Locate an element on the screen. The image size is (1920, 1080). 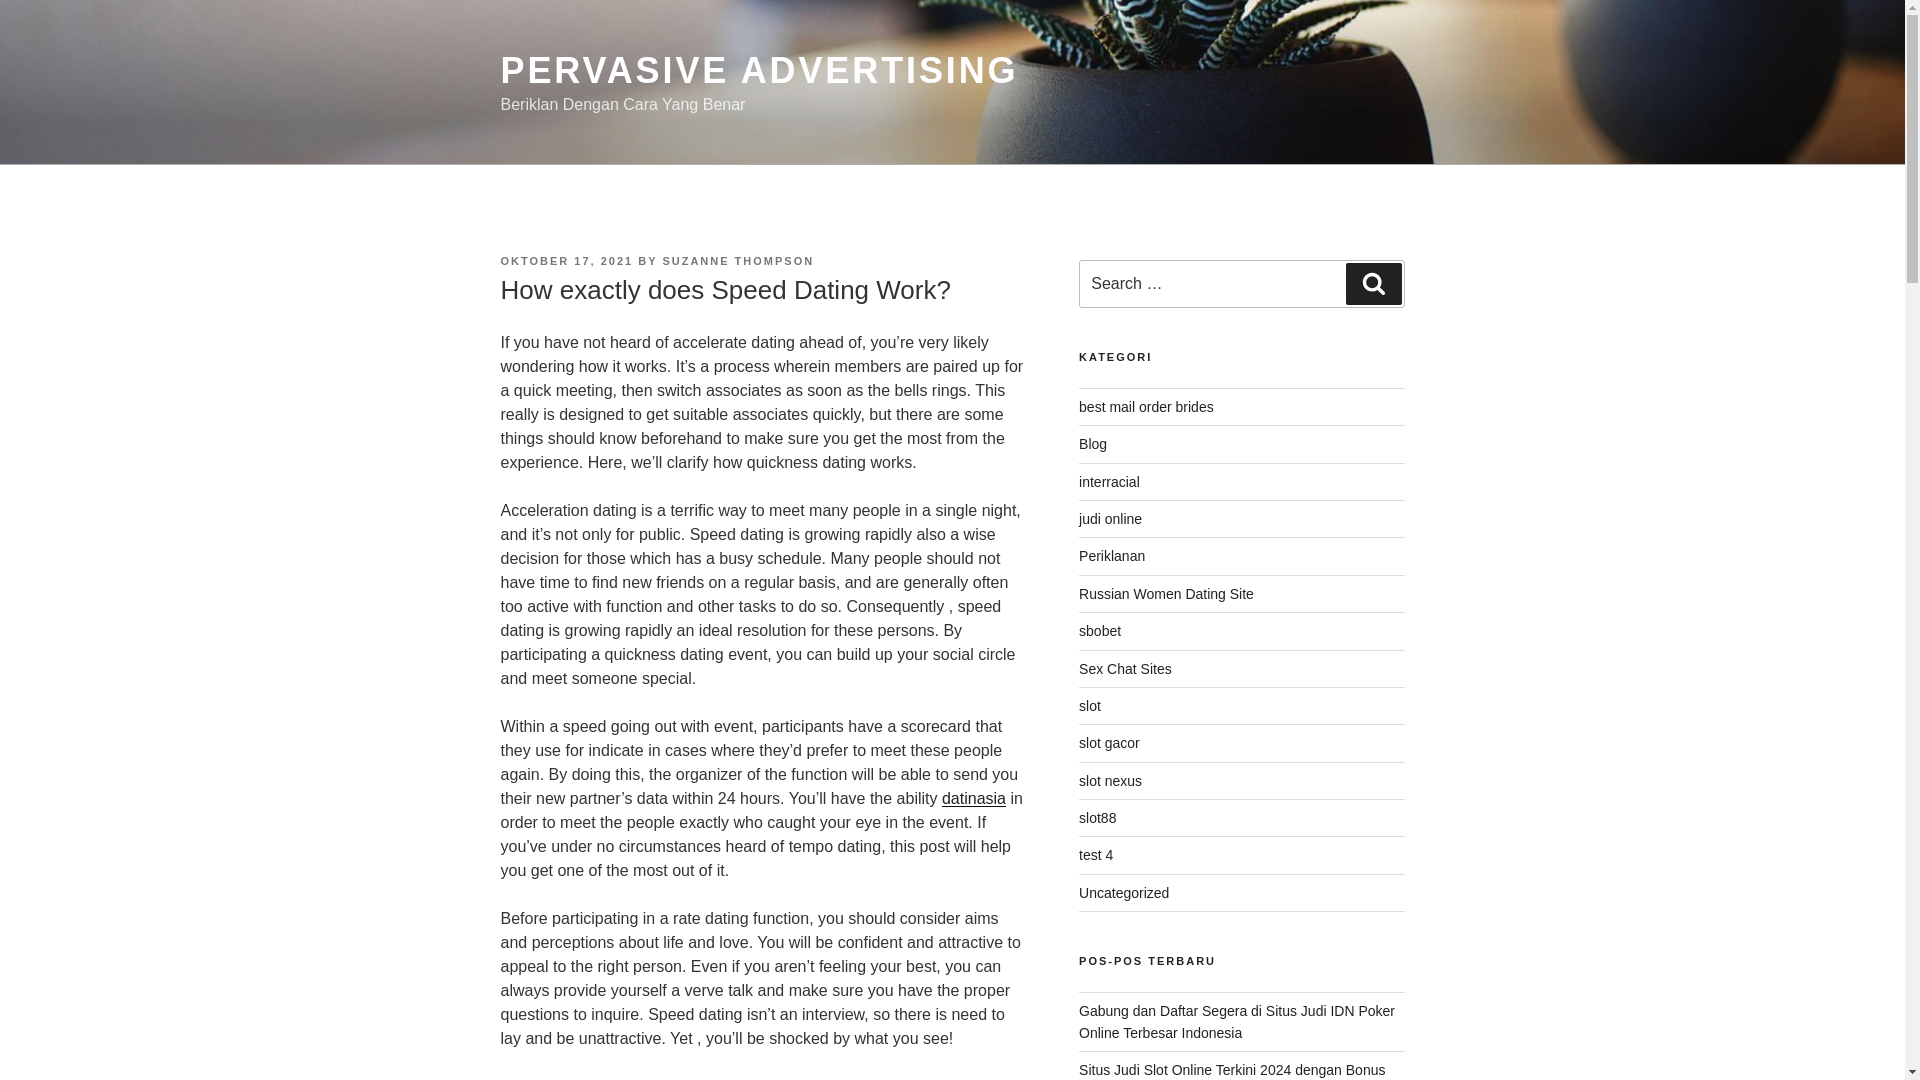
best mail order brides is located at coordinates (1146, 406).